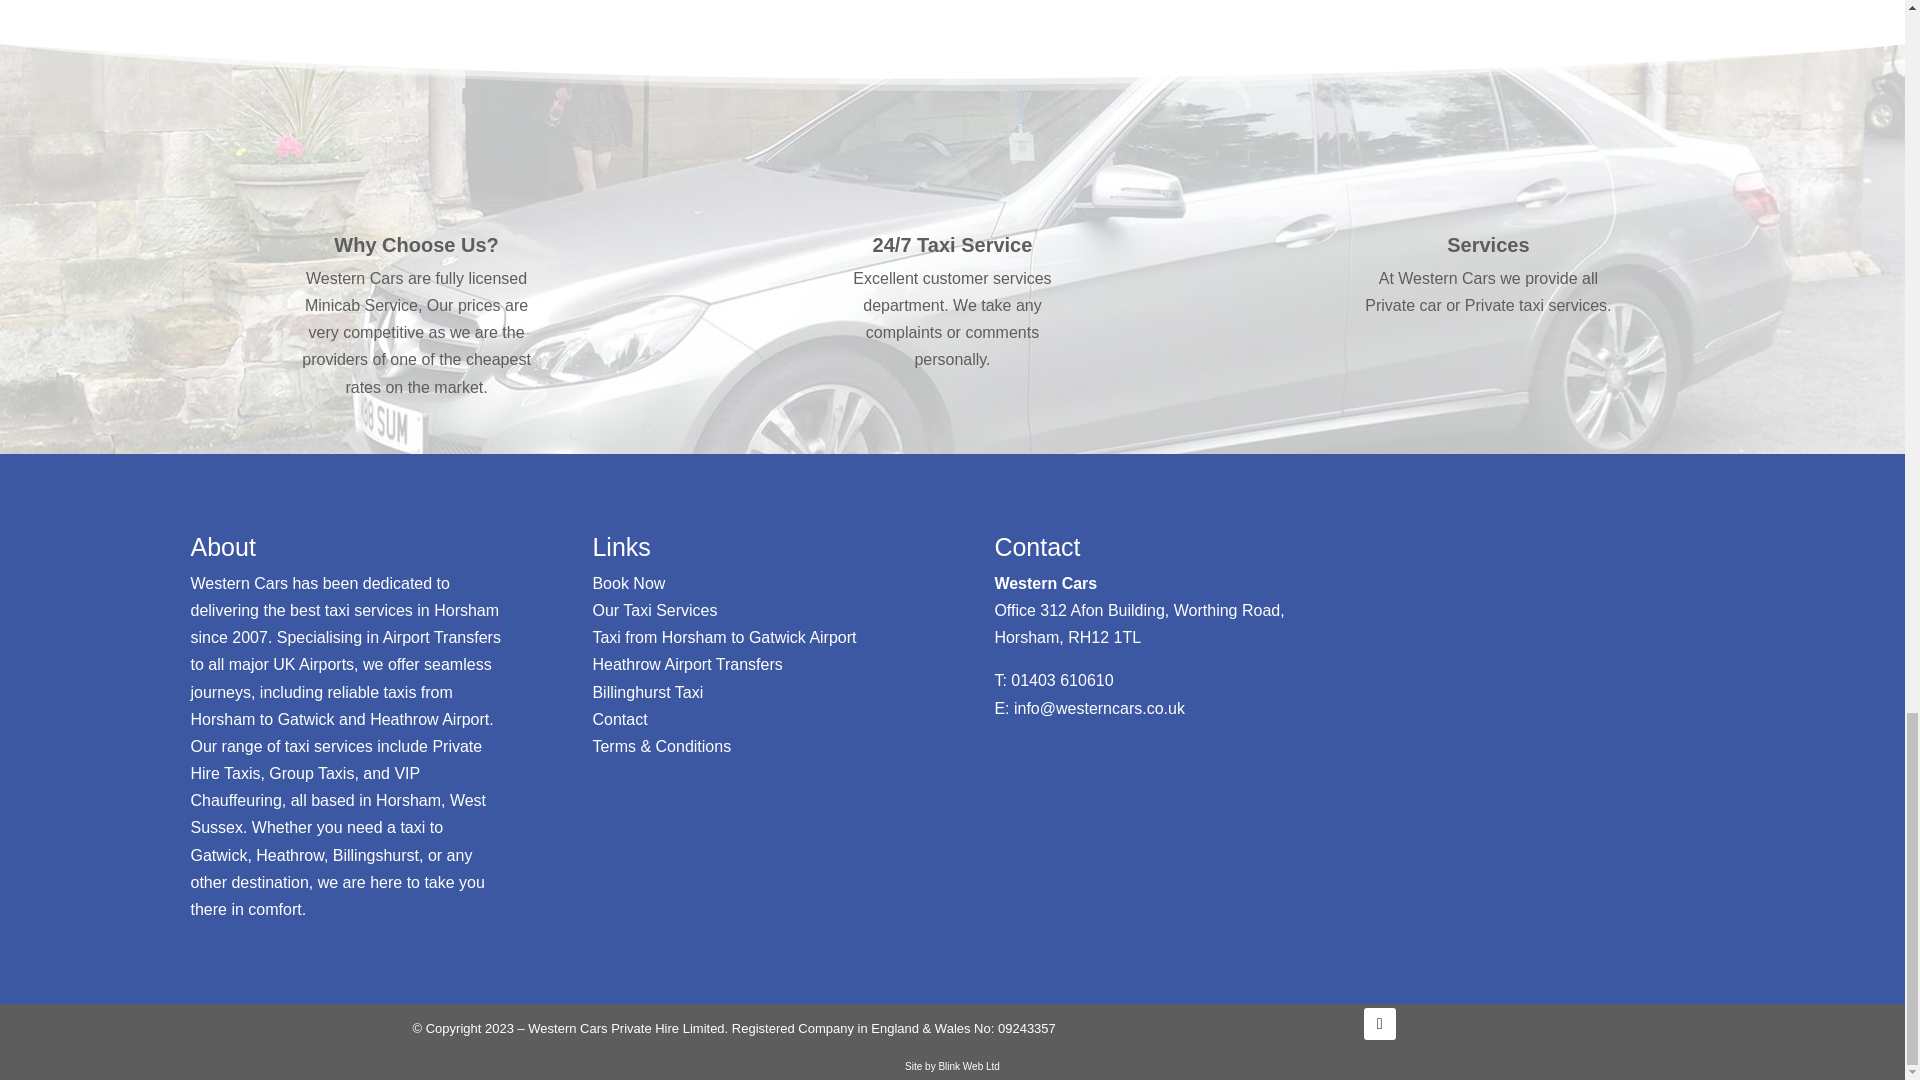  What do you see at coordinates (646, 692) in the screenshot?
I see `Billinghurst Taxi` at bounding box center [646, 692].